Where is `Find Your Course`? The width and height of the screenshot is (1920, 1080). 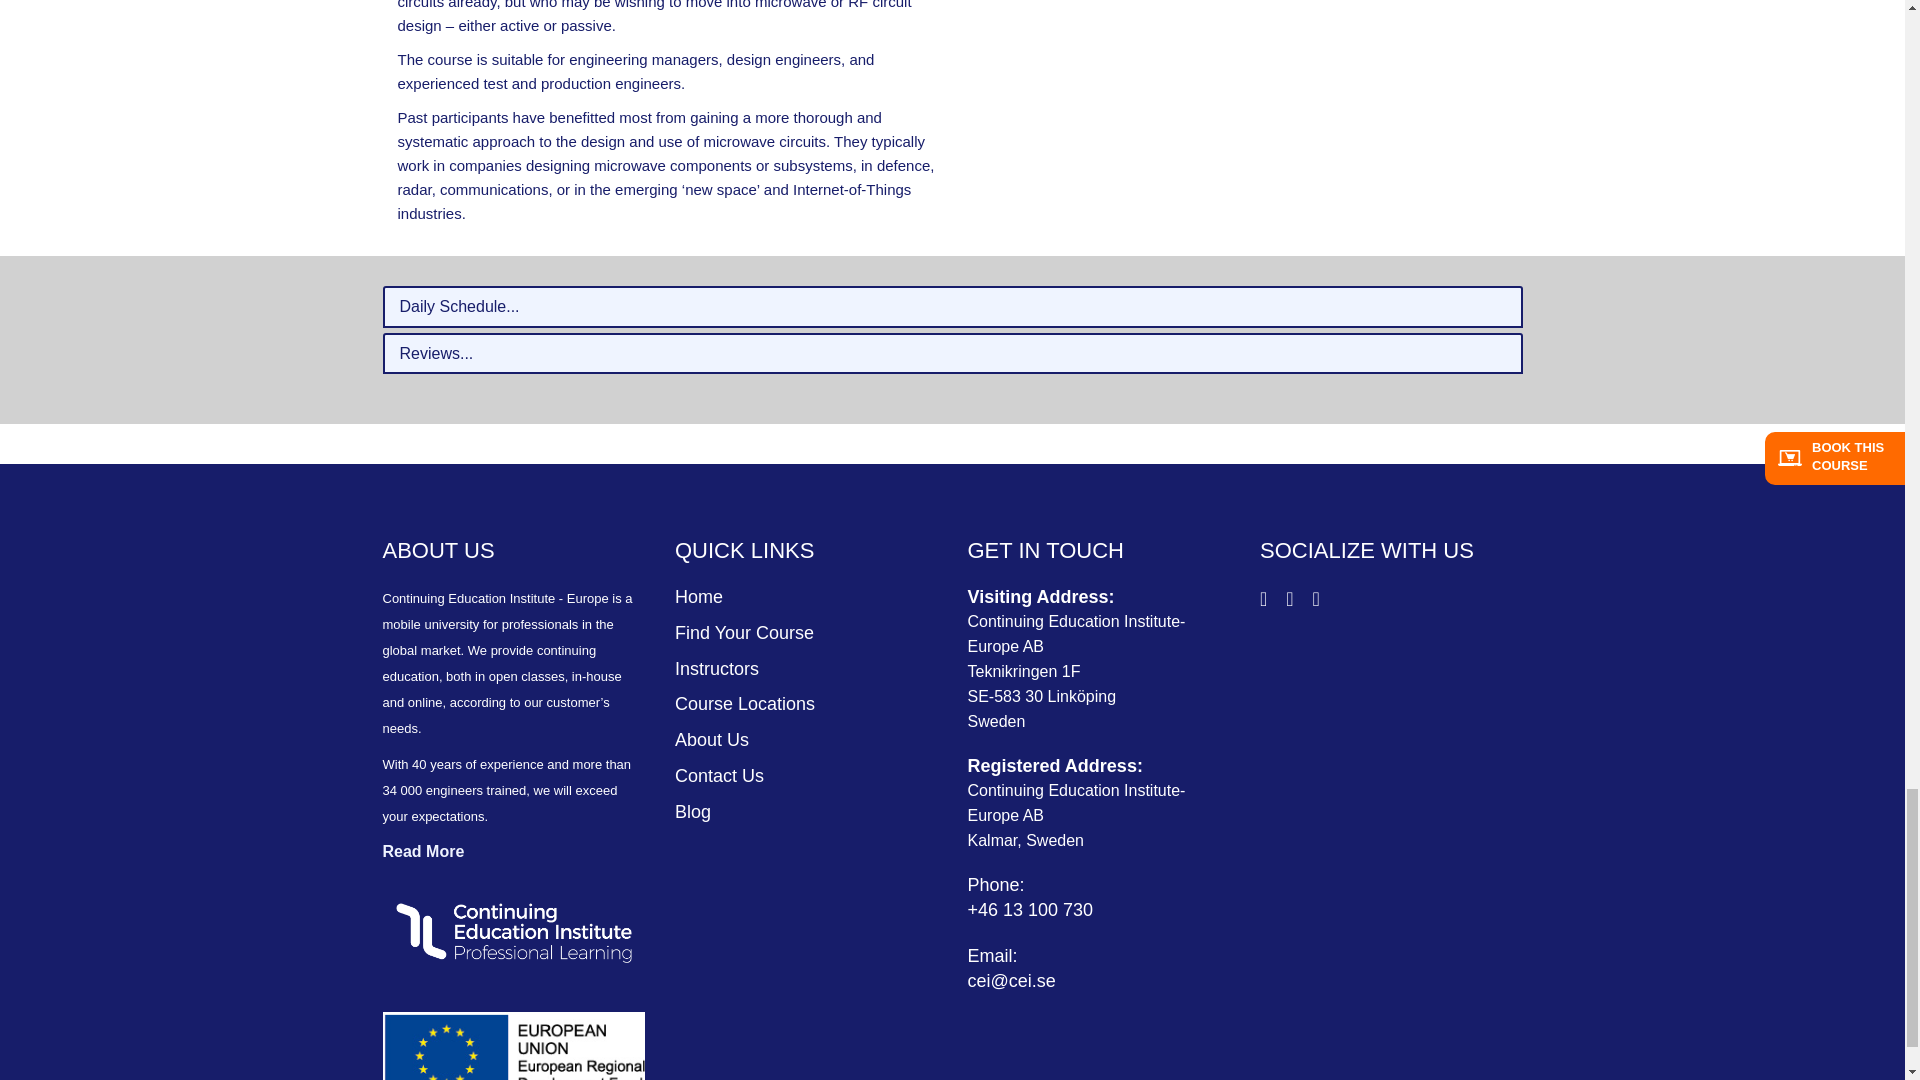
Find Your Course is located at coordinates (744, 632).